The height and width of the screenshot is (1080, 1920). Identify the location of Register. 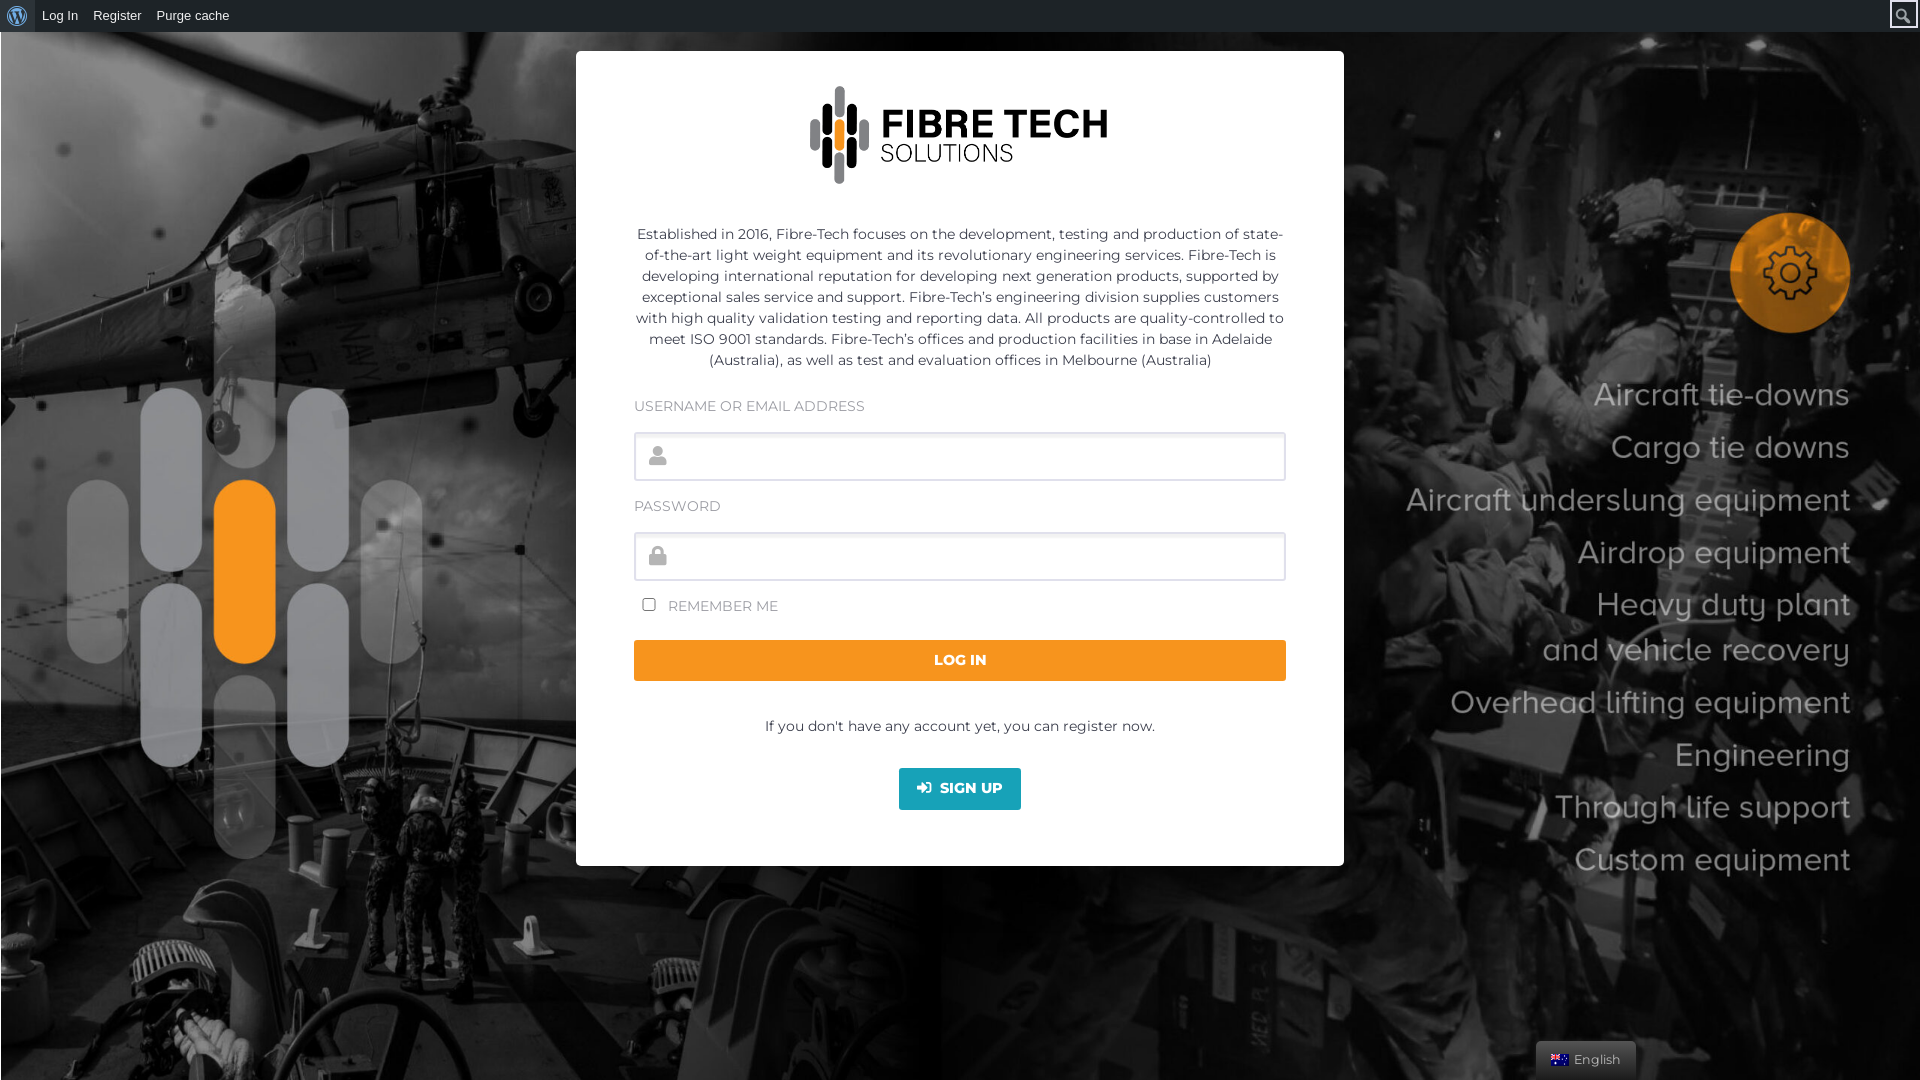
(118, 16).